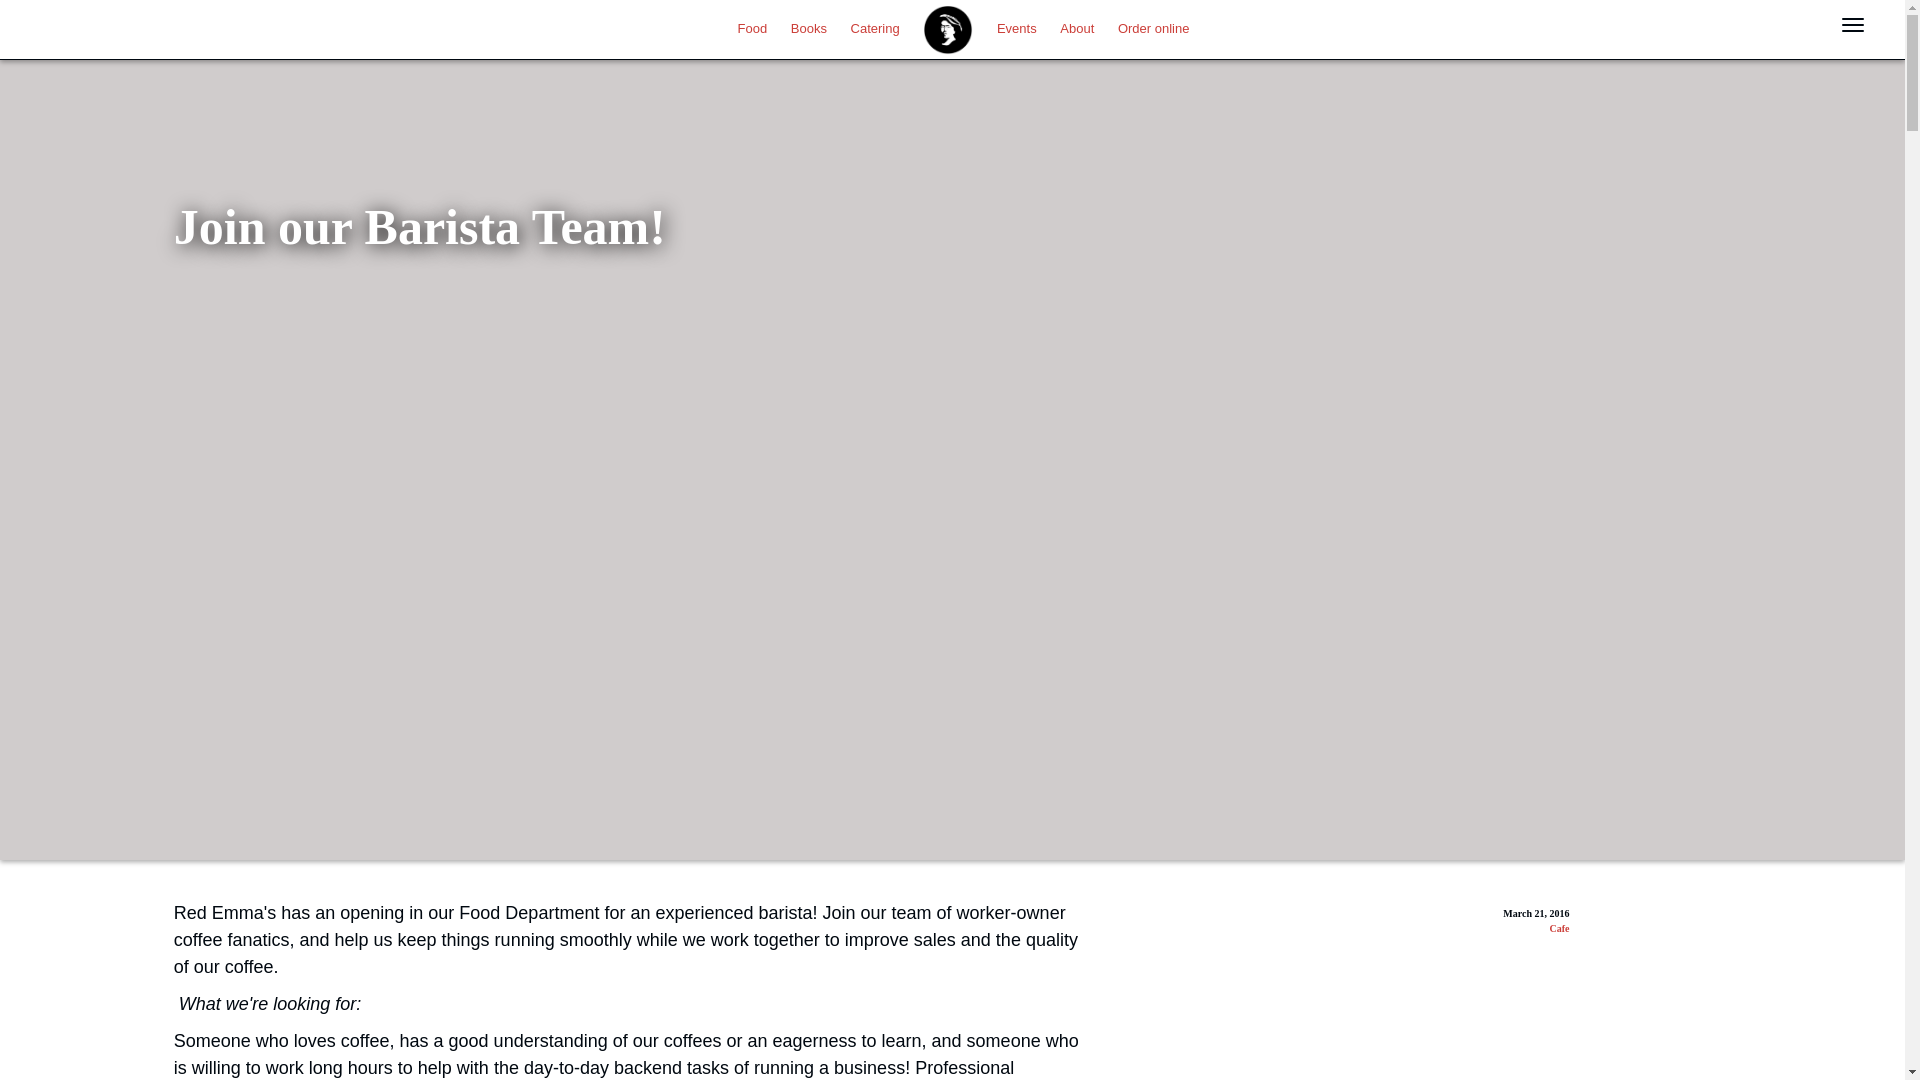 The image size is (1920, 1080). What do you see at coordinates (1853, 24) in the screenshot?
I see `Toggle navigation` at bounding box center [1853, 24].